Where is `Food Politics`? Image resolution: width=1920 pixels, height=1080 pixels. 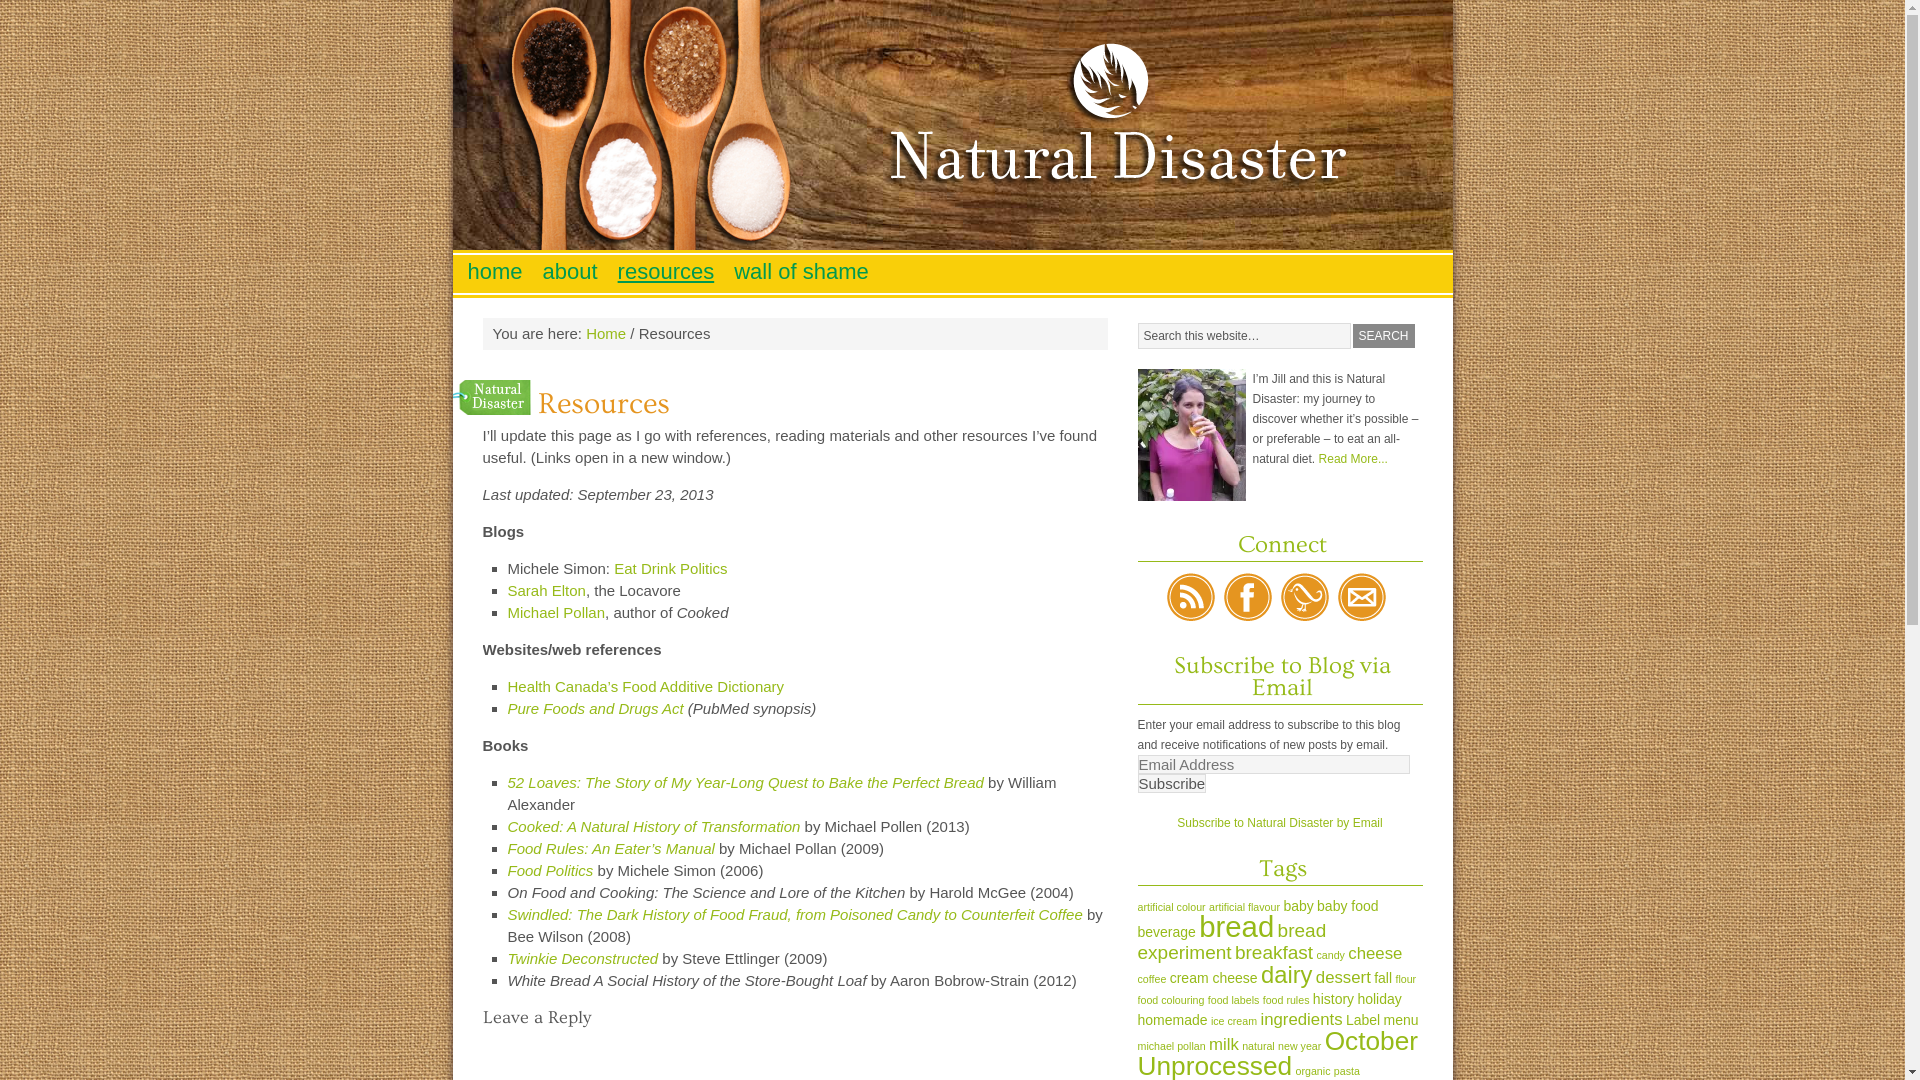 Food Politics is located at coordinates (551, 870).